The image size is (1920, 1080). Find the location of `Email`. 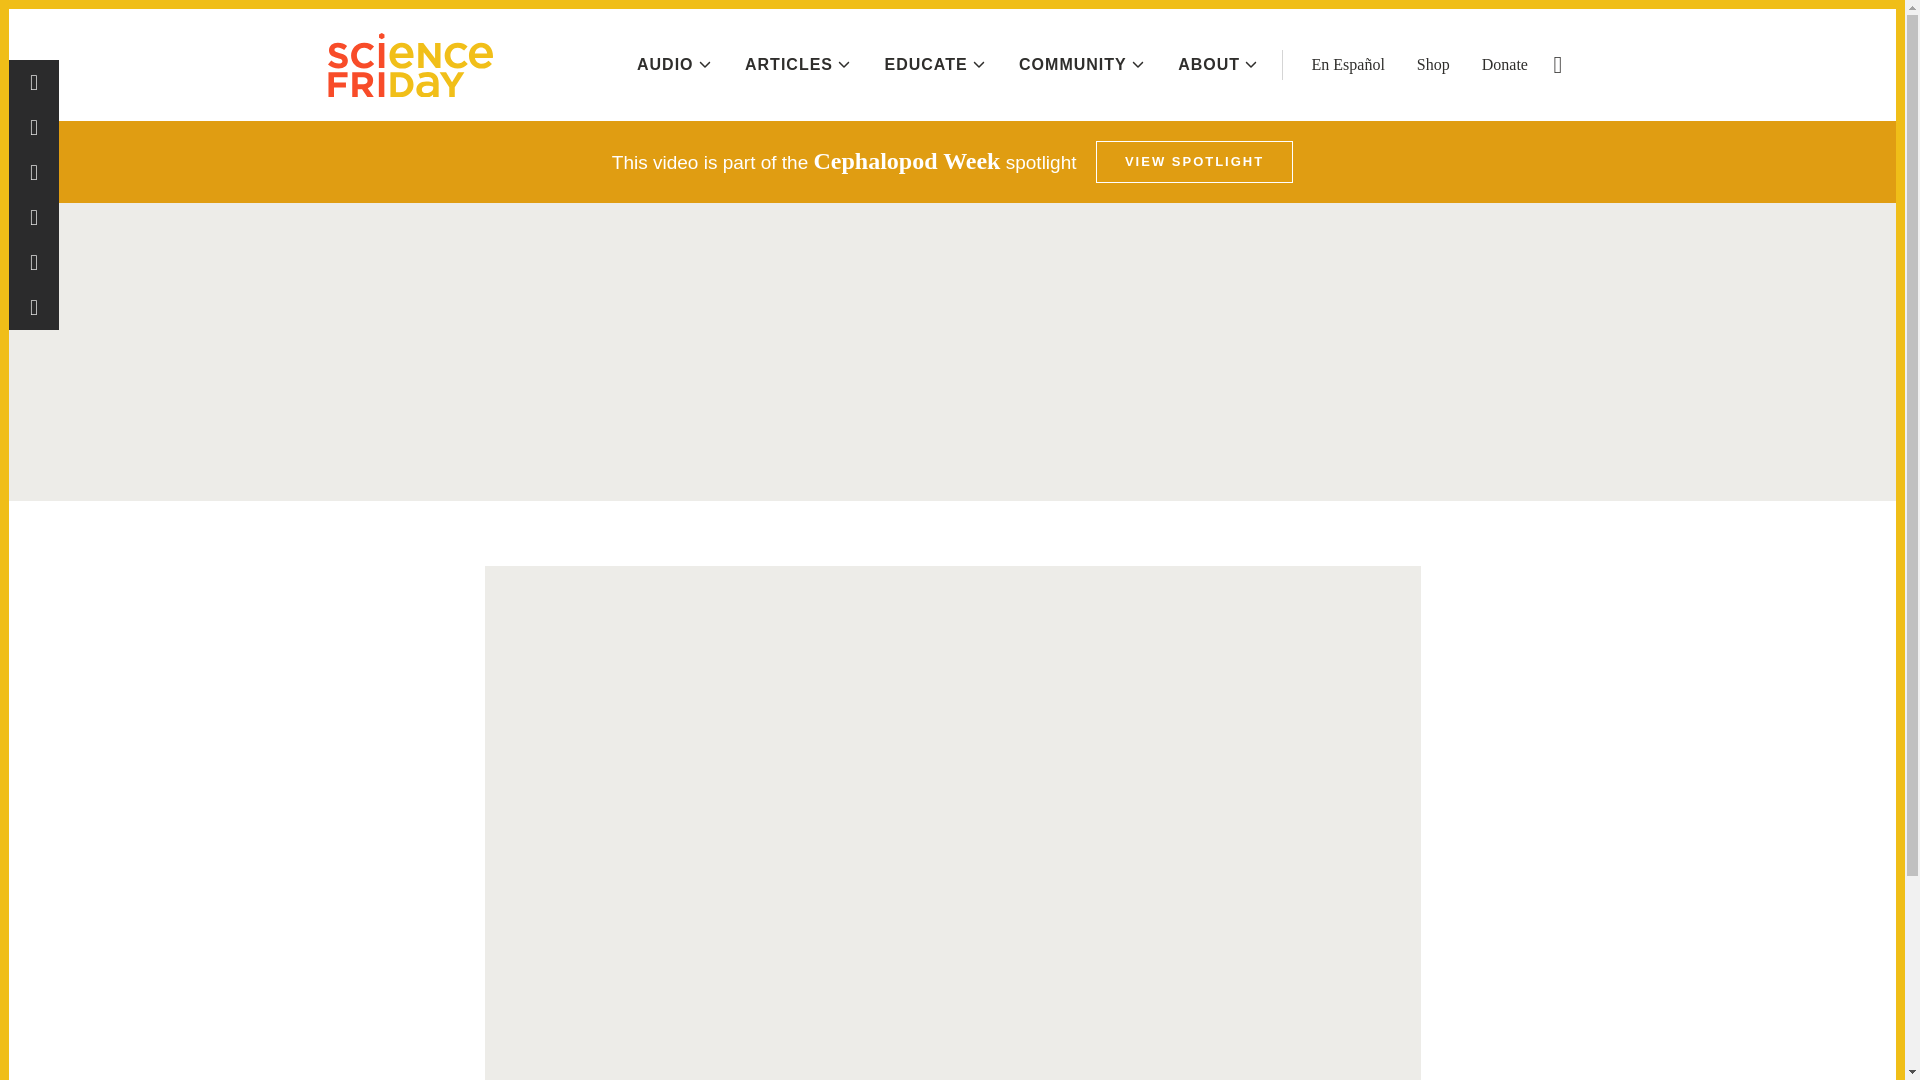

Email is located at coordinates (34, 308).